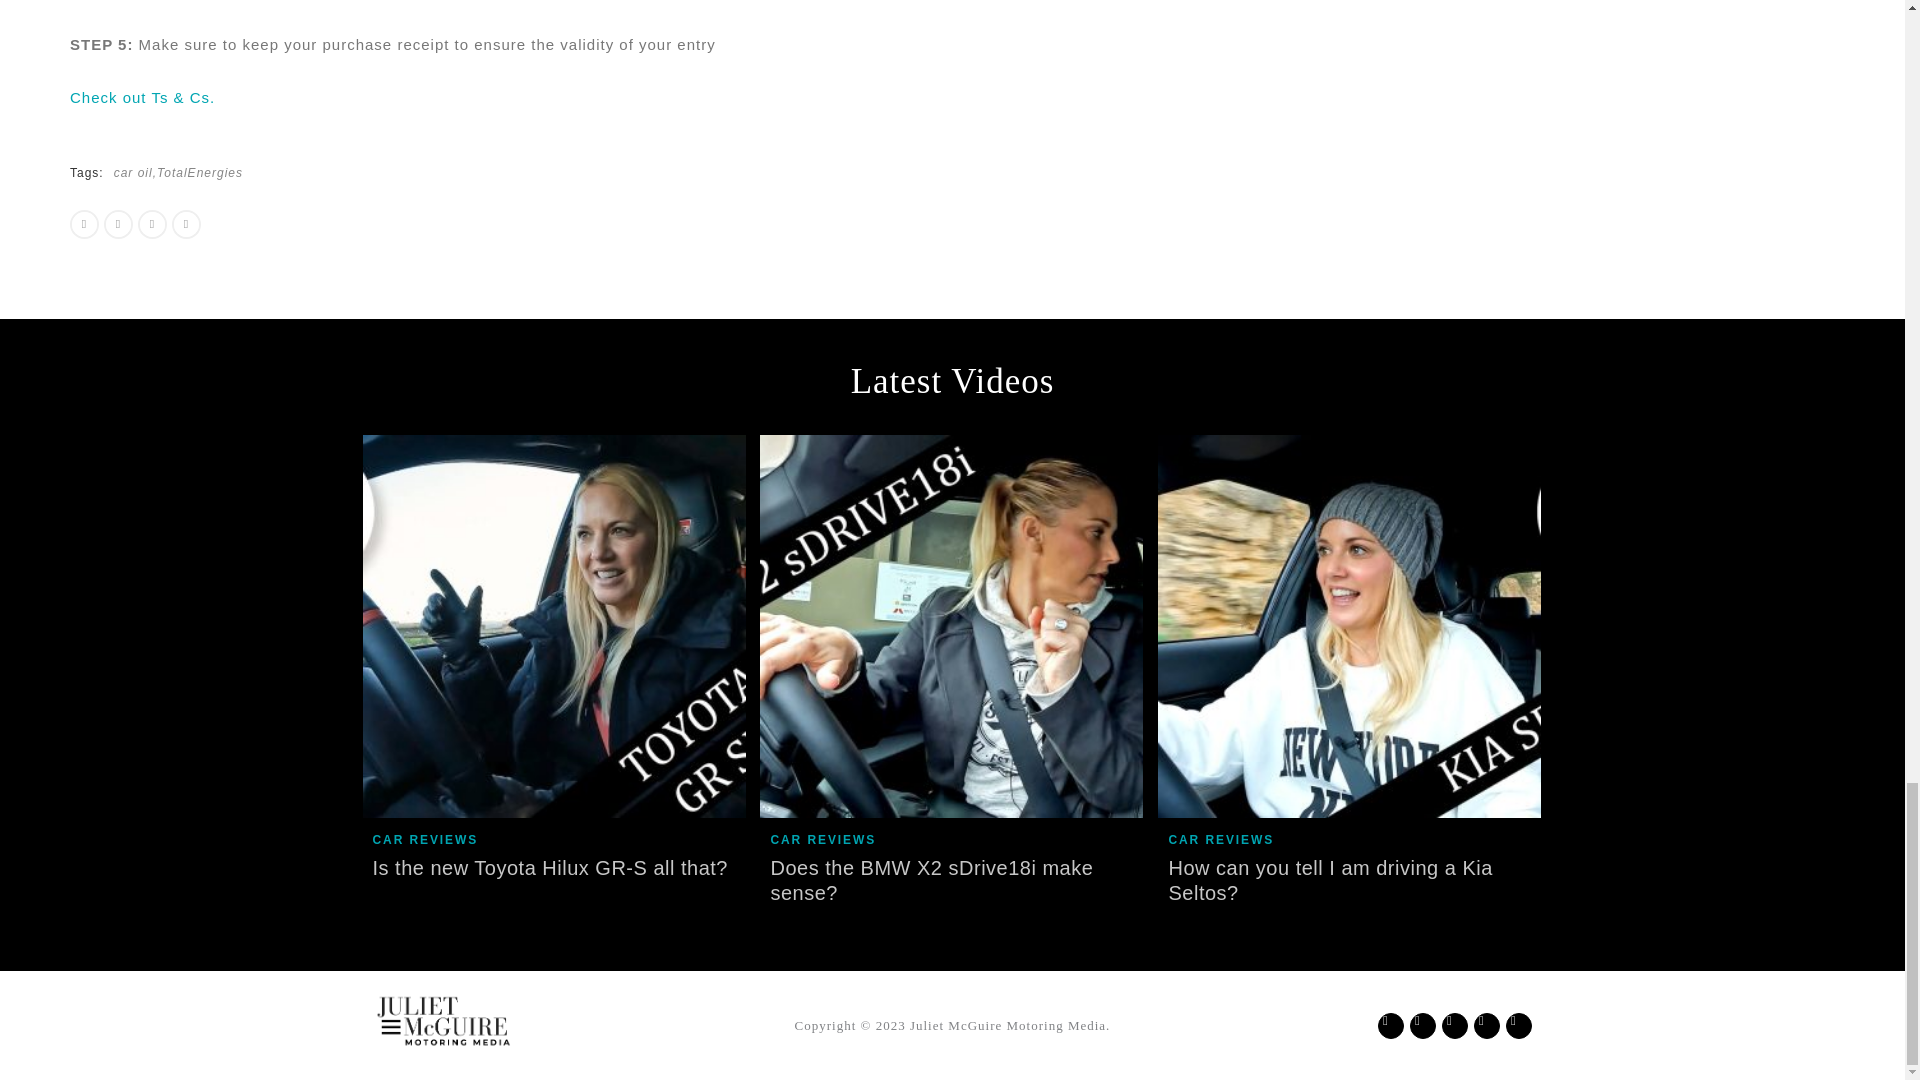 This screenshot has height=1080, width=1920. Describe the element at coordinates (434, 163) in the screenshot. I see `Quartz Lubricants range` at that location.